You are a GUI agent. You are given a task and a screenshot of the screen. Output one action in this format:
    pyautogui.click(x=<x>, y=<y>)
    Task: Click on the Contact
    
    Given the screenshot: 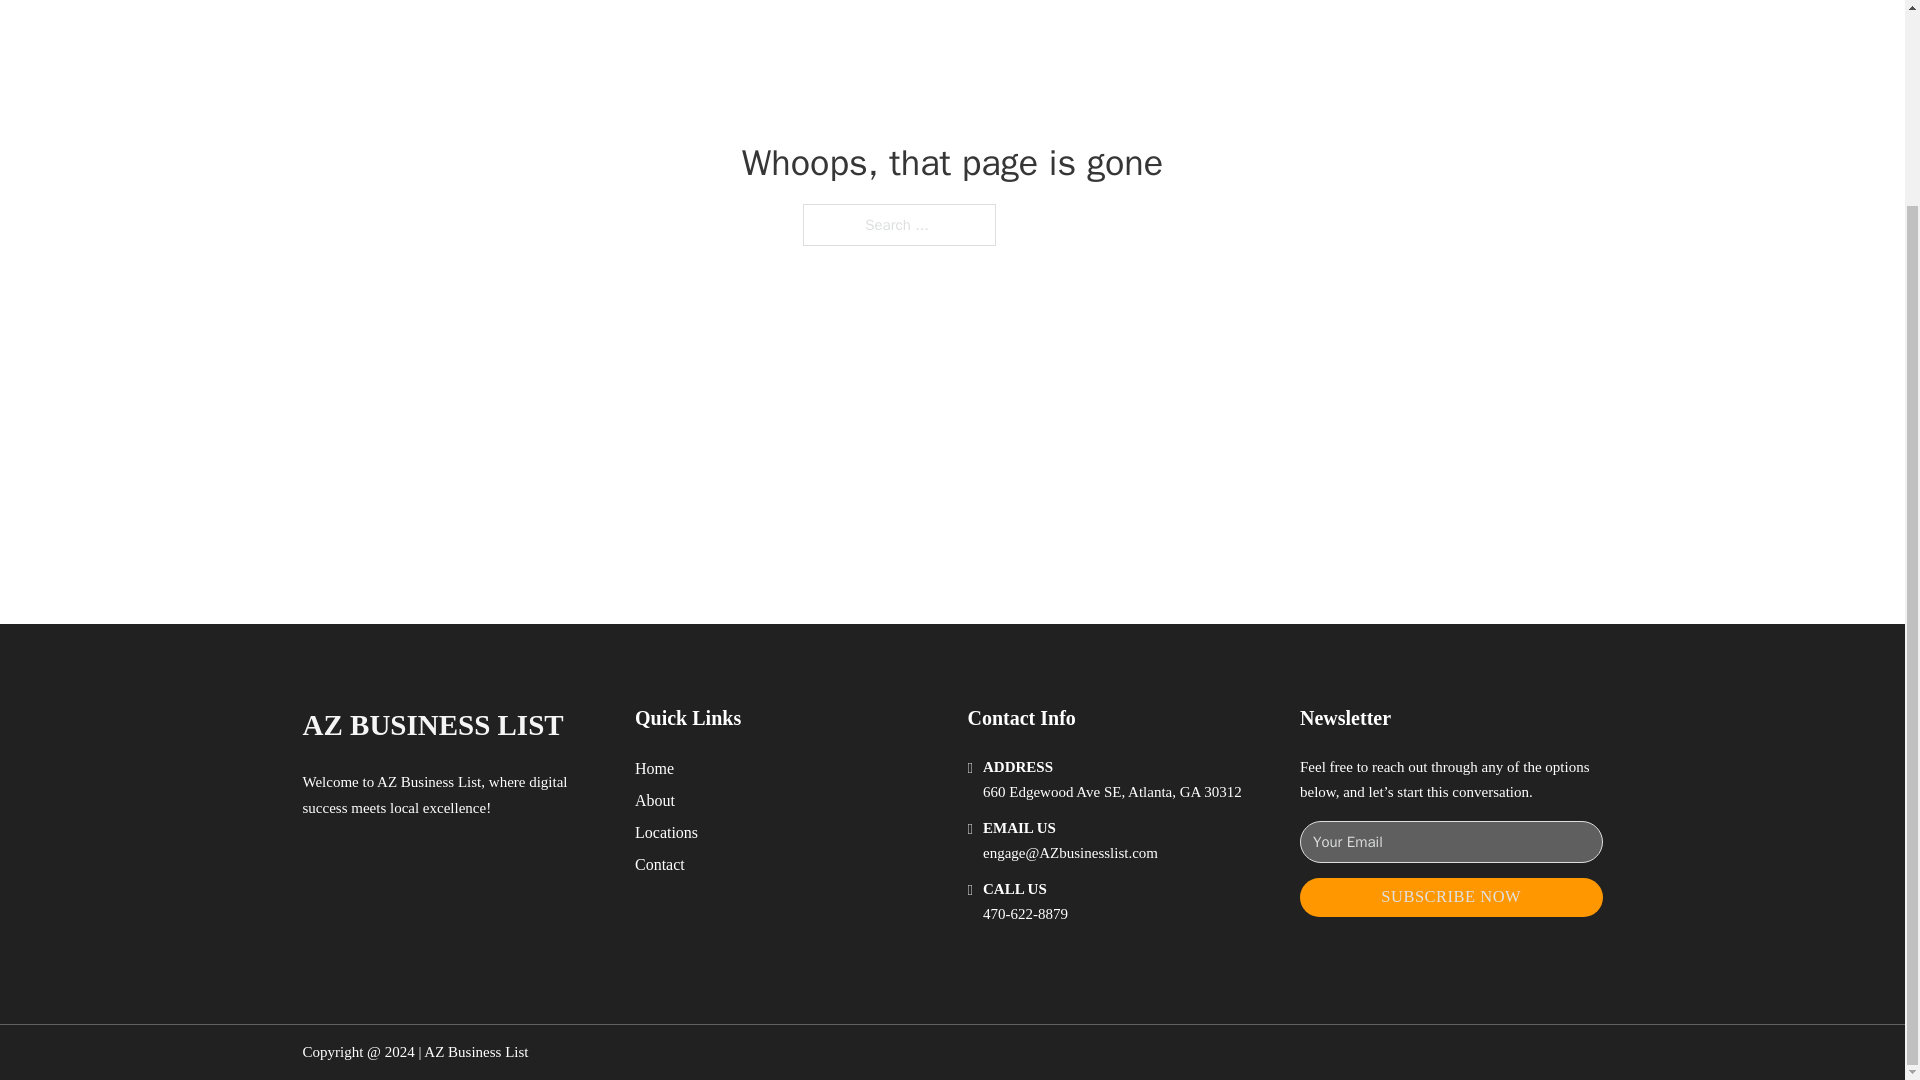 What is the action you would take?
    pyautogui.click(x=660, y=864)
    